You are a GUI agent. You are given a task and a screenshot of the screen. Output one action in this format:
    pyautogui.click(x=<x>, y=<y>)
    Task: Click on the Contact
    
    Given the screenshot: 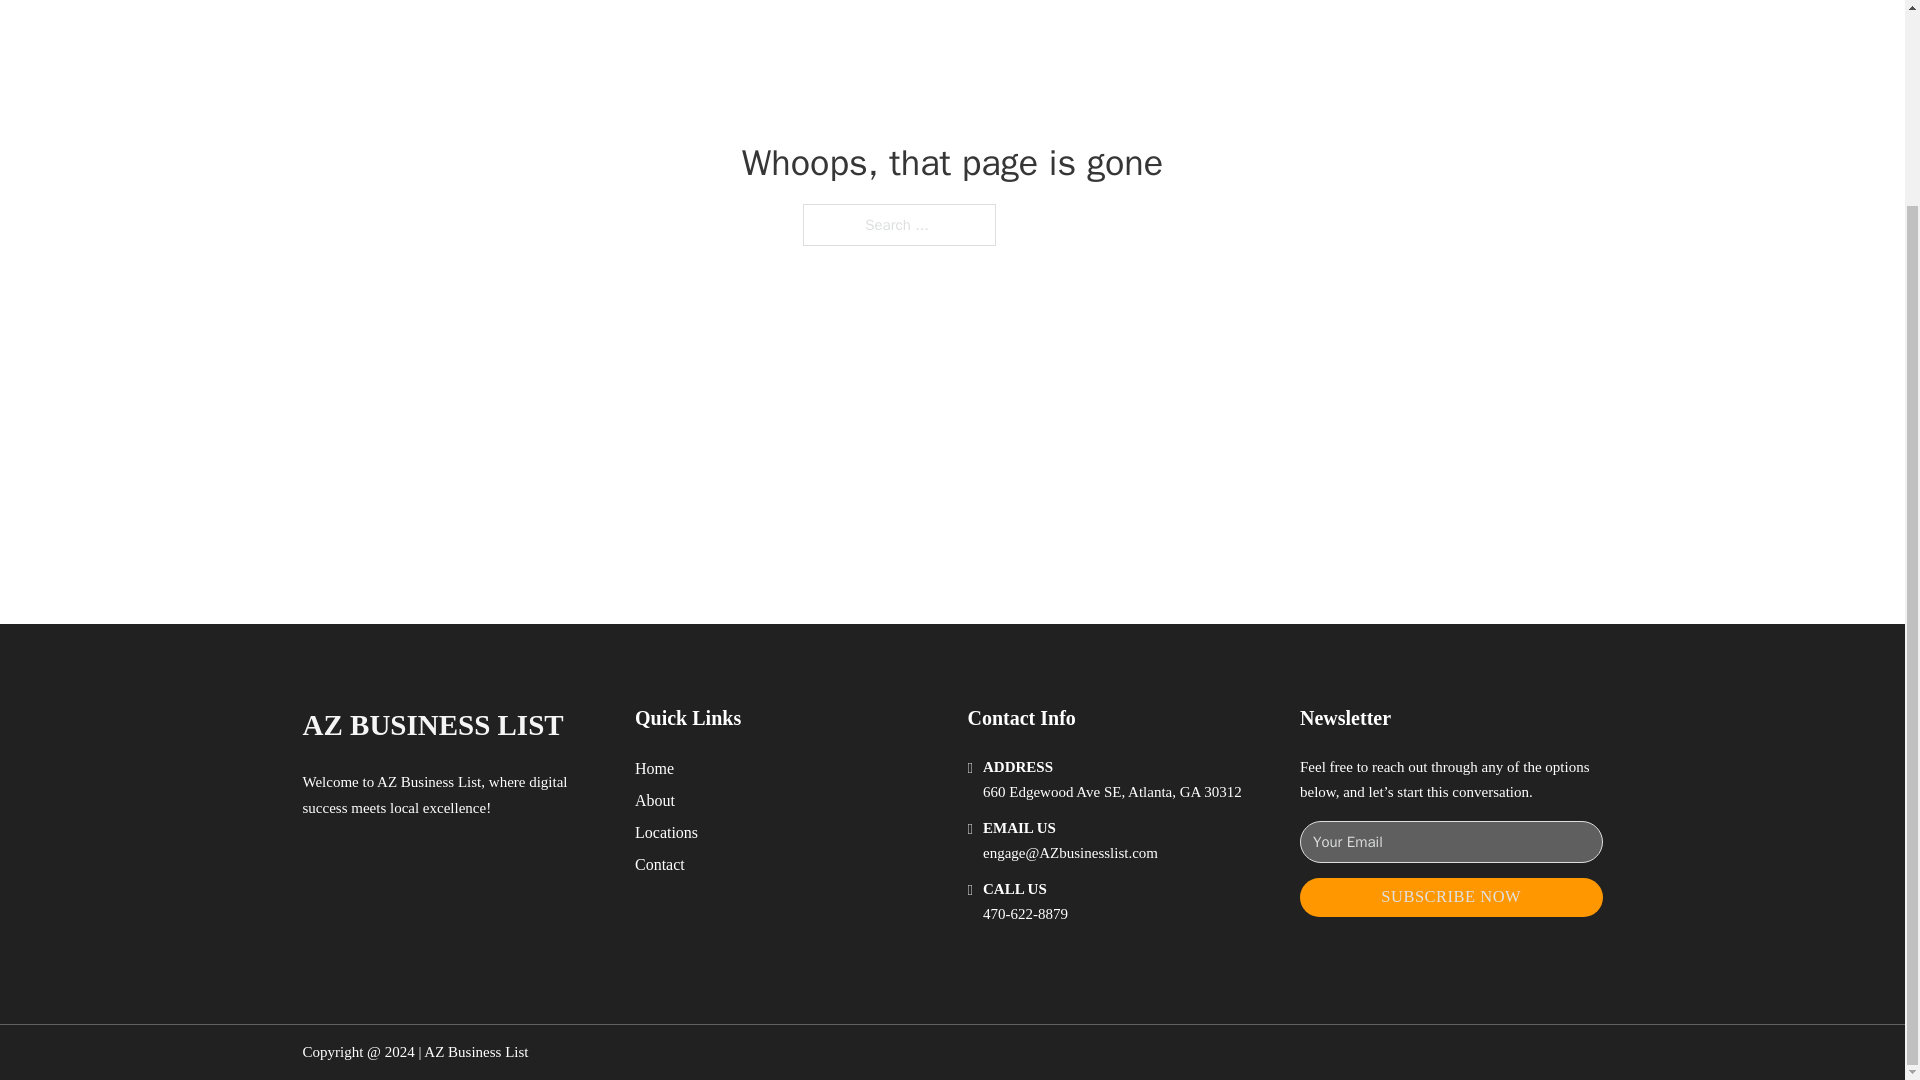 What is the action you would take?
    pyautogui.click(x=660, y=864)
    